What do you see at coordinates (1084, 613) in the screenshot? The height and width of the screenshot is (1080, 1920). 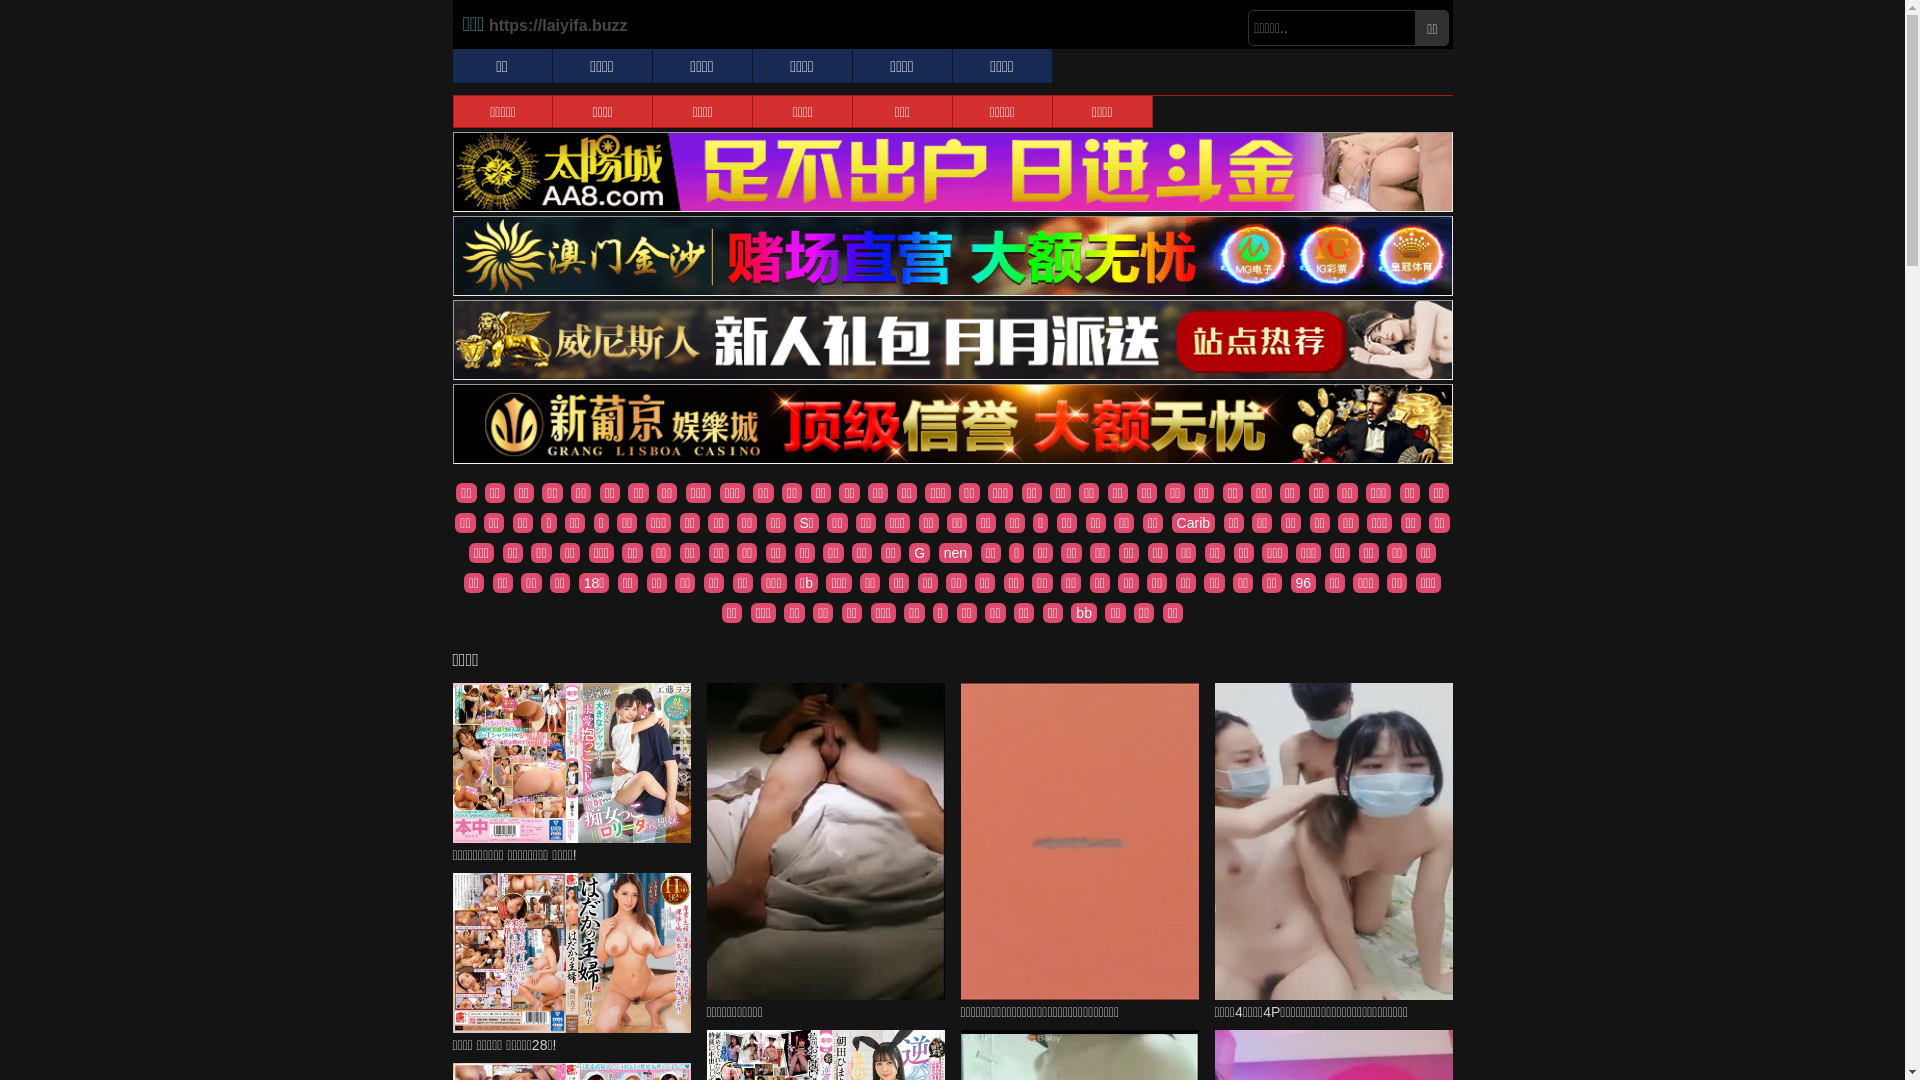 I see `bb` at bounding box center [1084, 613].